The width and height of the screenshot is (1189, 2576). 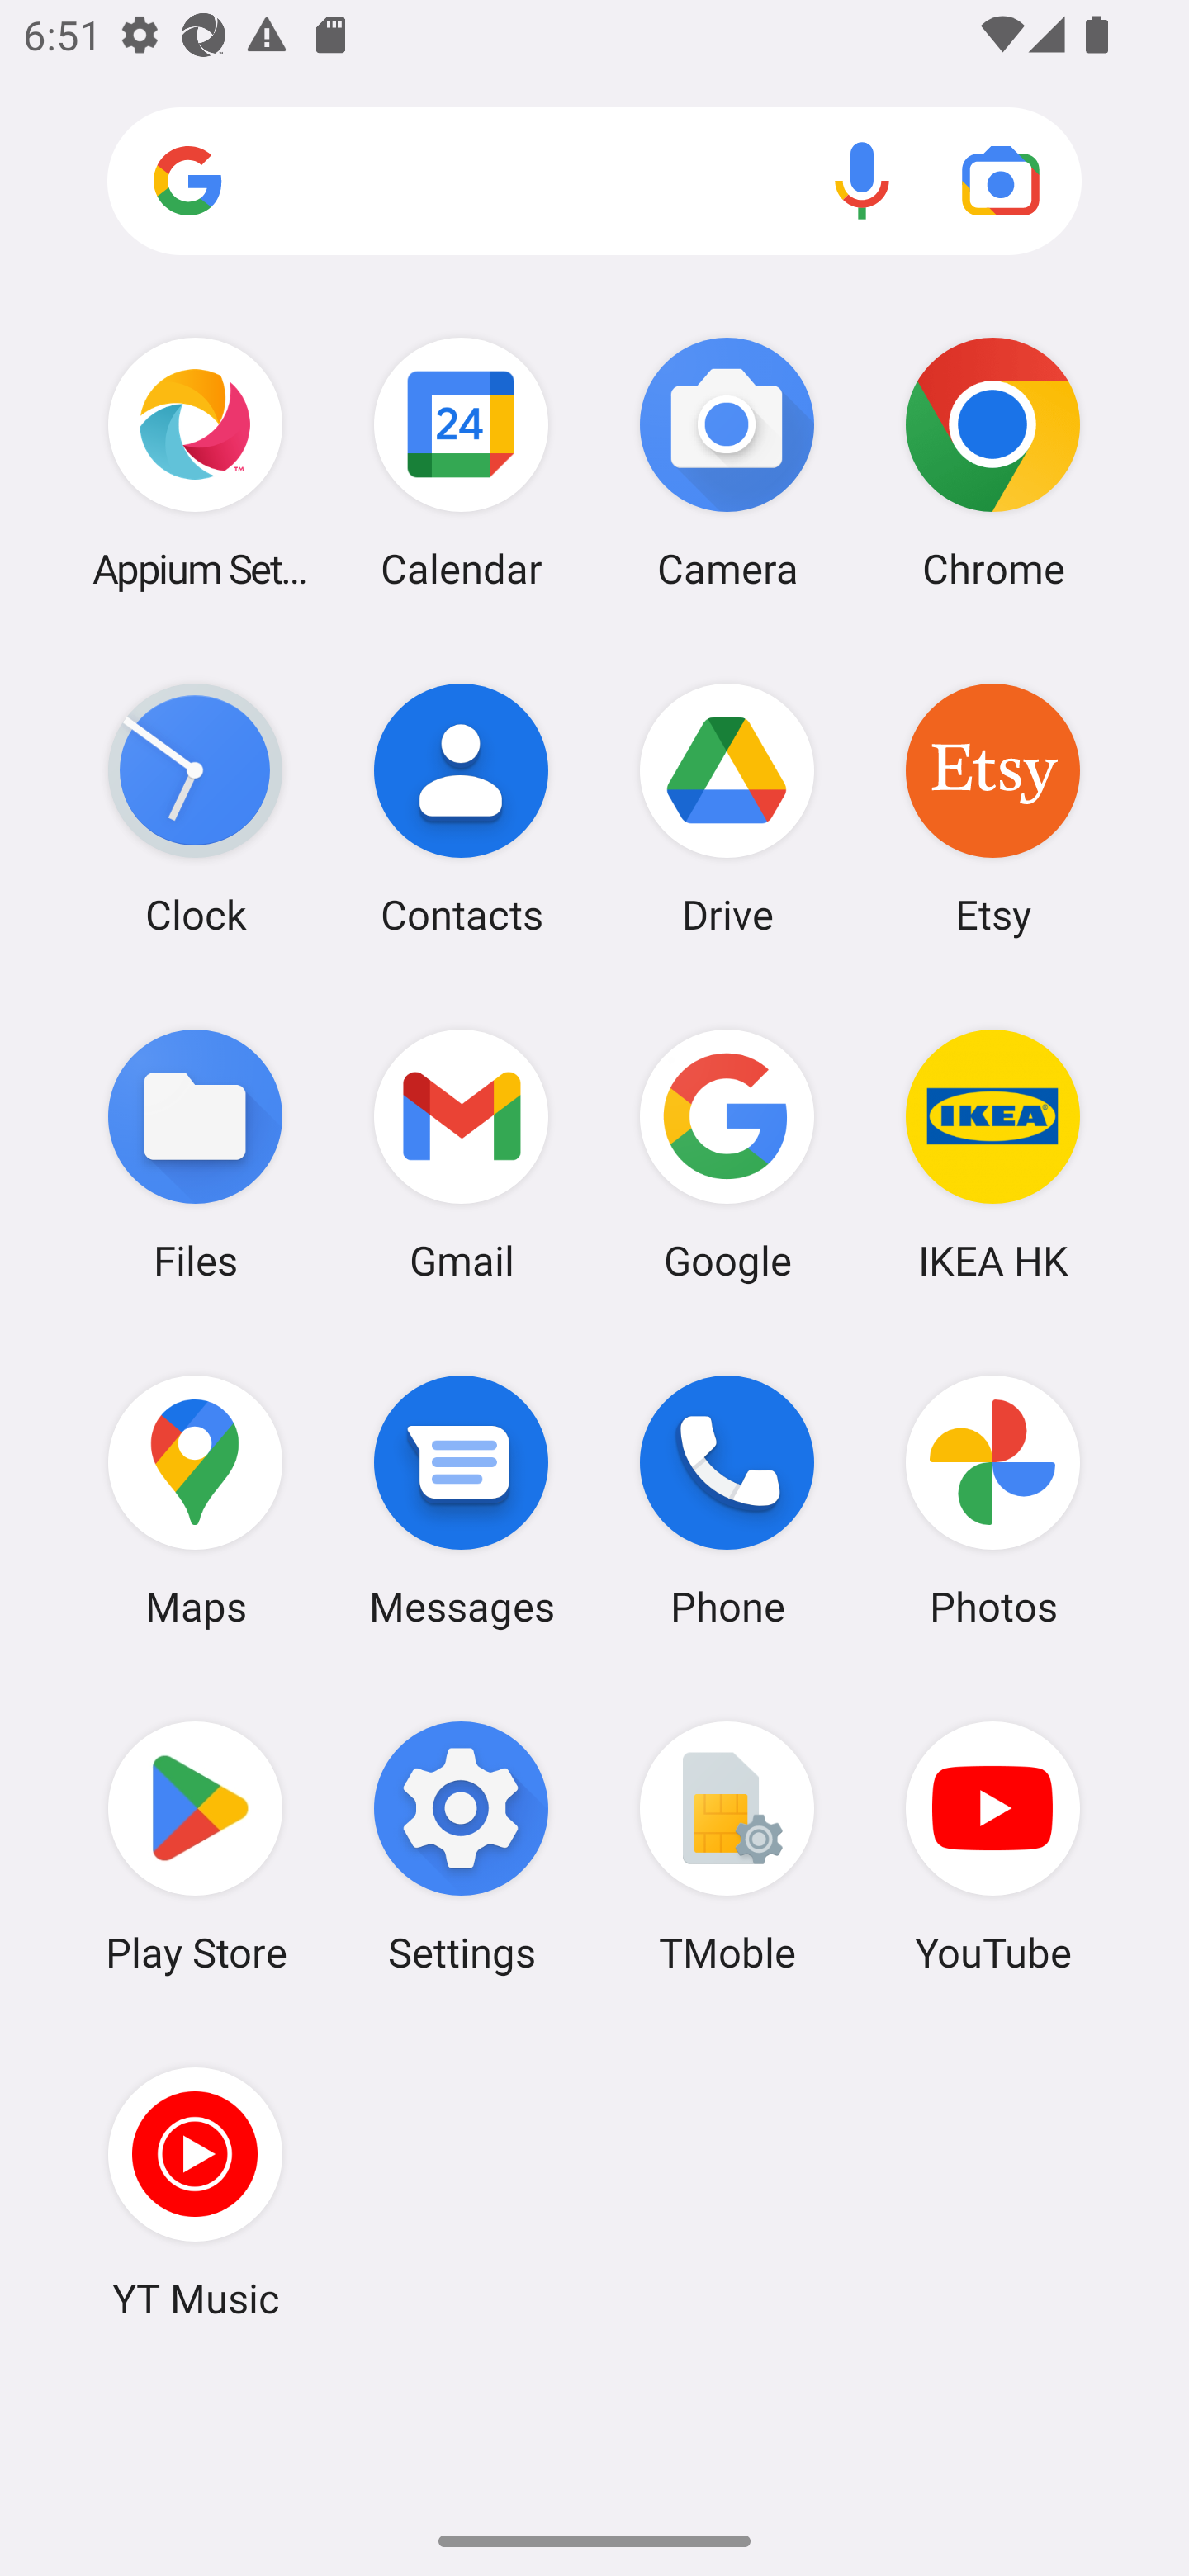 I want to click on Search apps, web and more, so click(x=594, y=182).